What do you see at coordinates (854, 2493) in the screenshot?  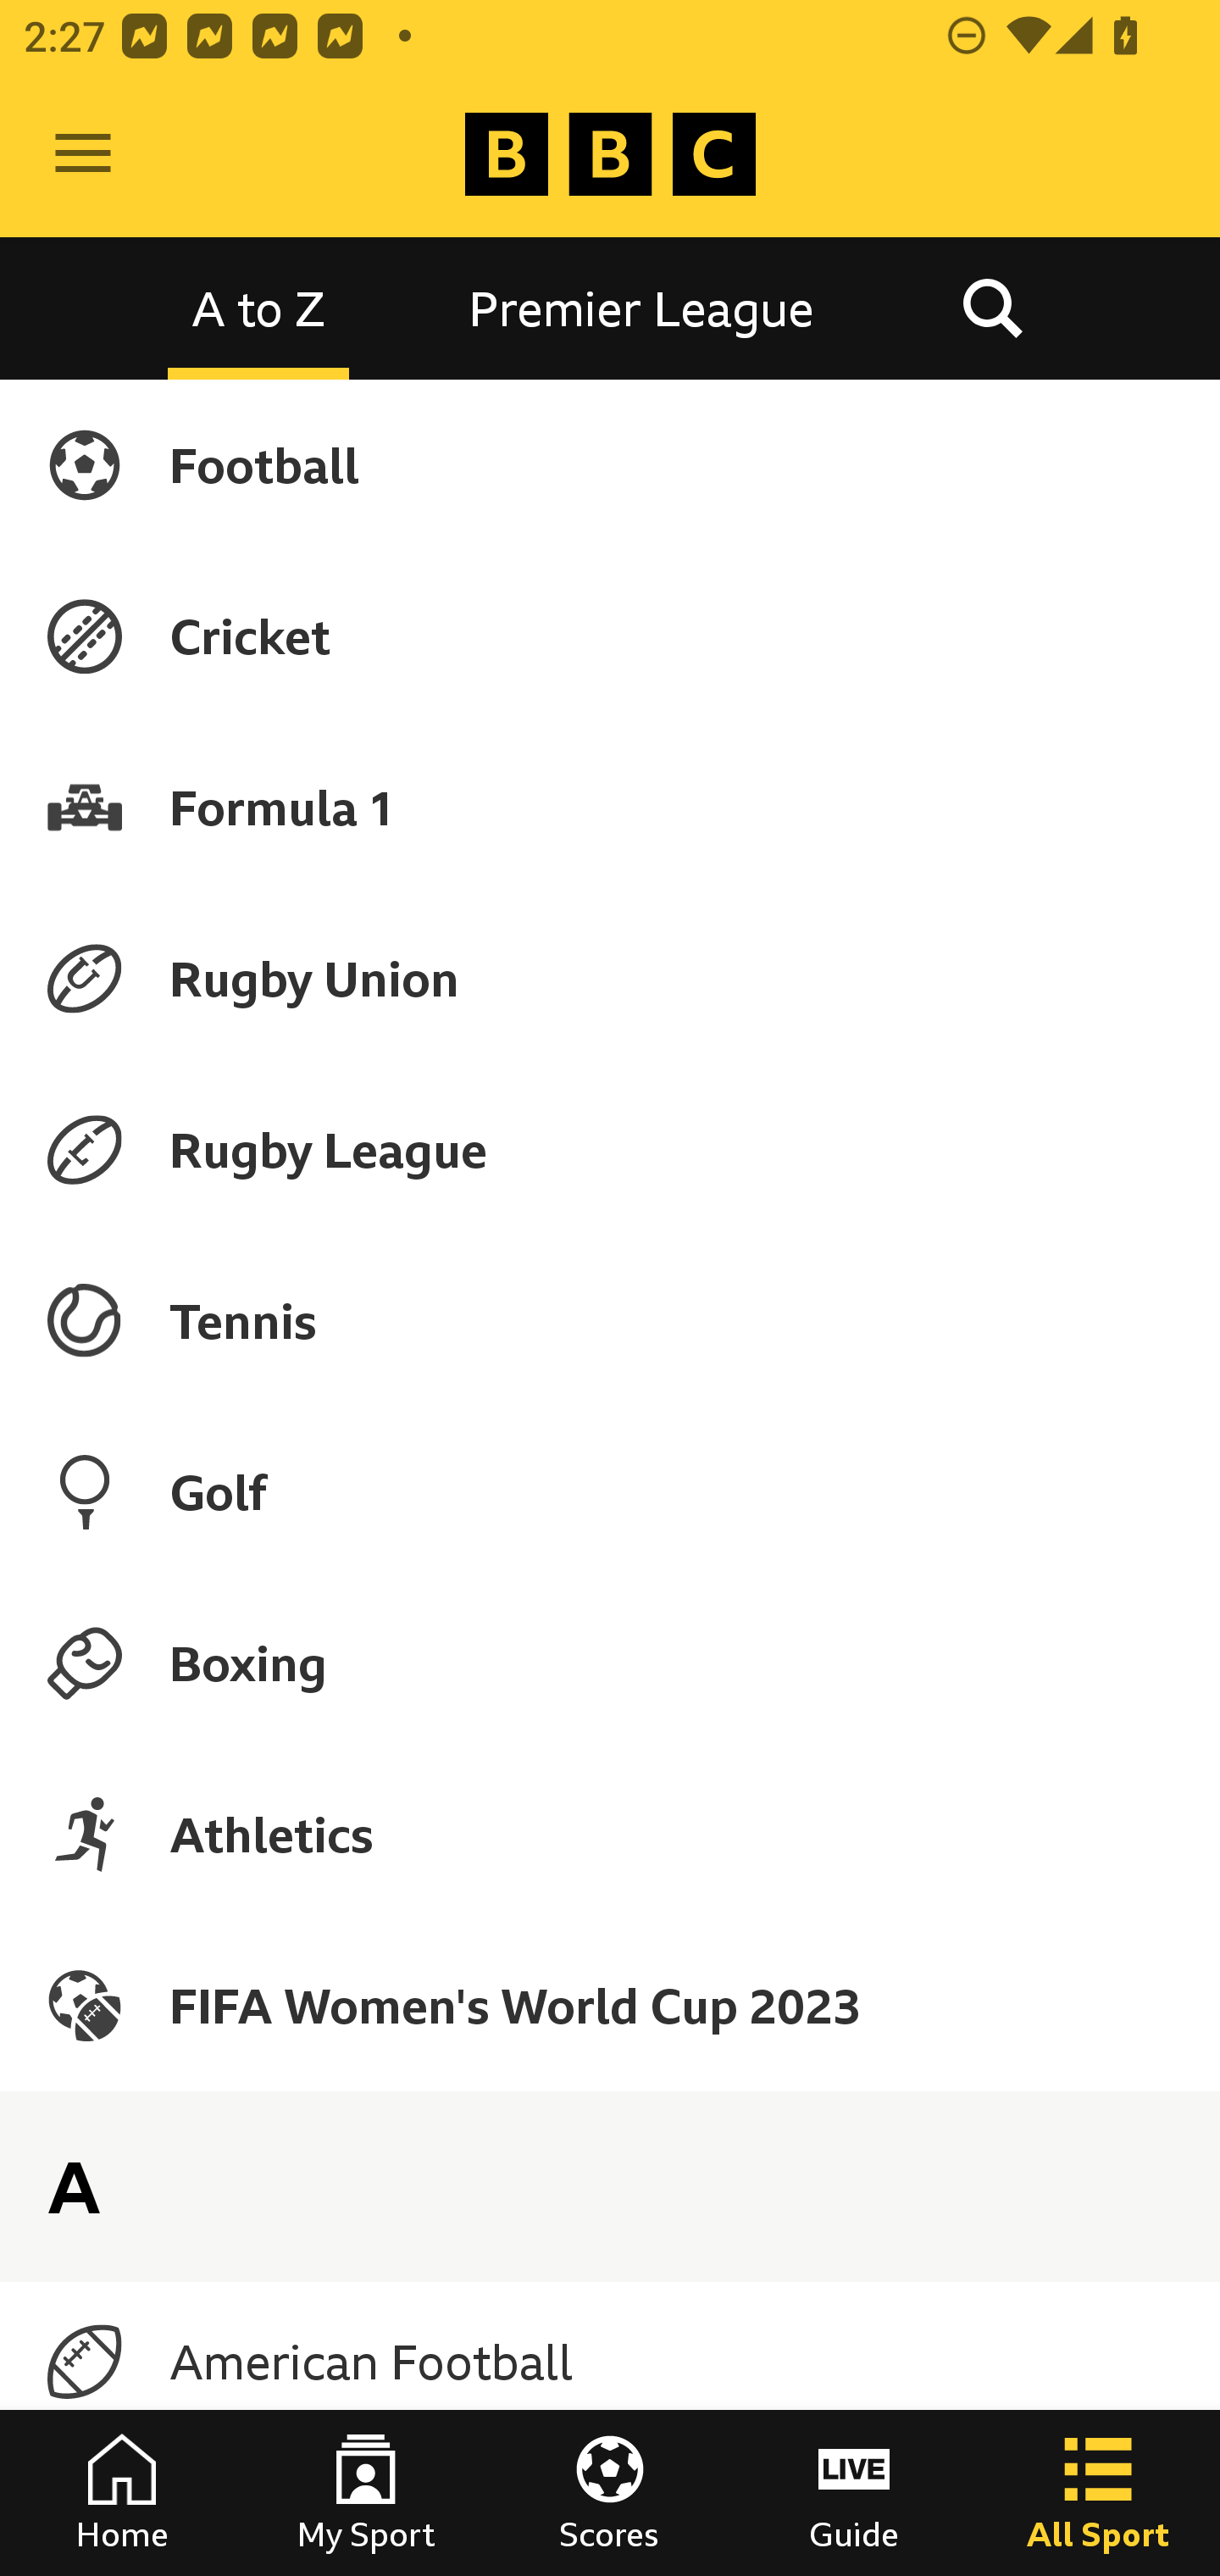 I see `Guide` at bounding box center [854, 2493].